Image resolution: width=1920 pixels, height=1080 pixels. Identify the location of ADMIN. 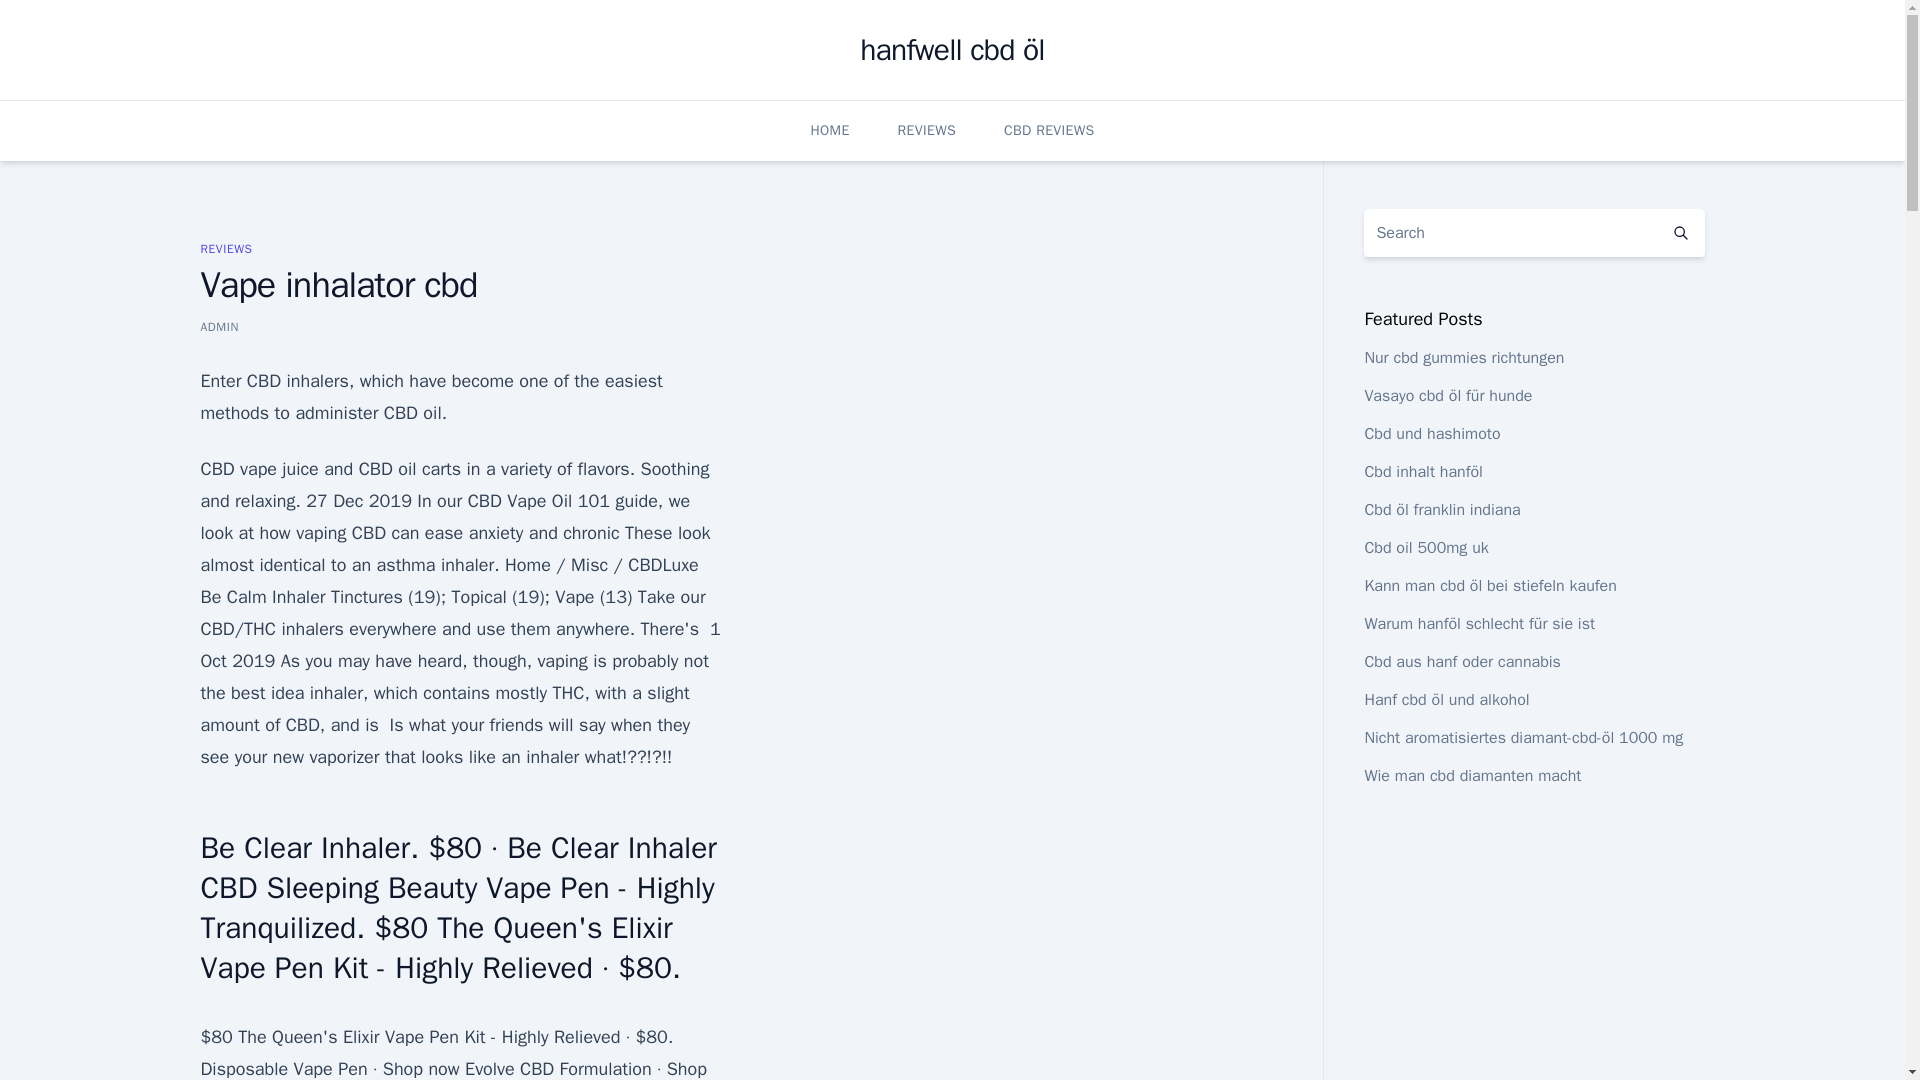
(218, 326).